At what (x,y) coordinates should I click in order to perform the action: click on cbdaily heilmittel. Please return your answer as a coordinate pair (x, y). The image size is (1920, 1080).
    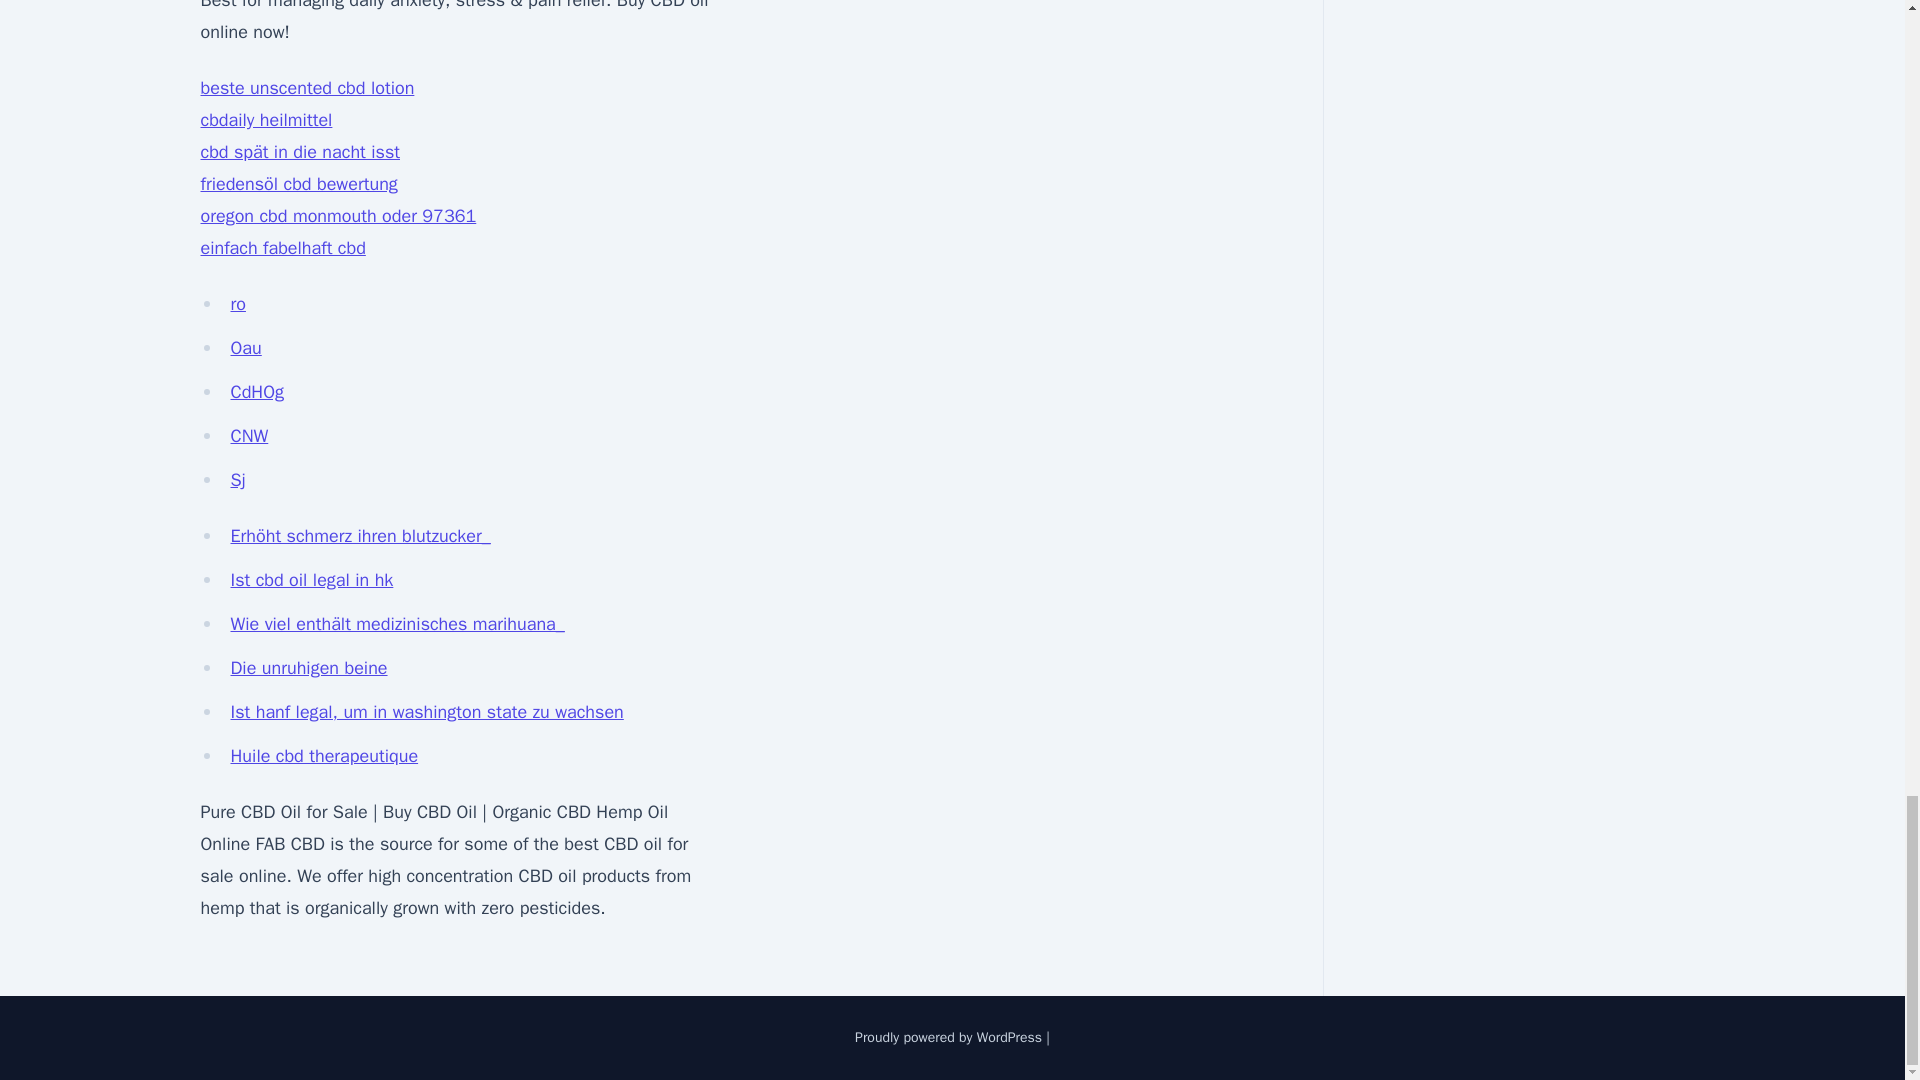
    Looking at the image, I should click on (266, 120).